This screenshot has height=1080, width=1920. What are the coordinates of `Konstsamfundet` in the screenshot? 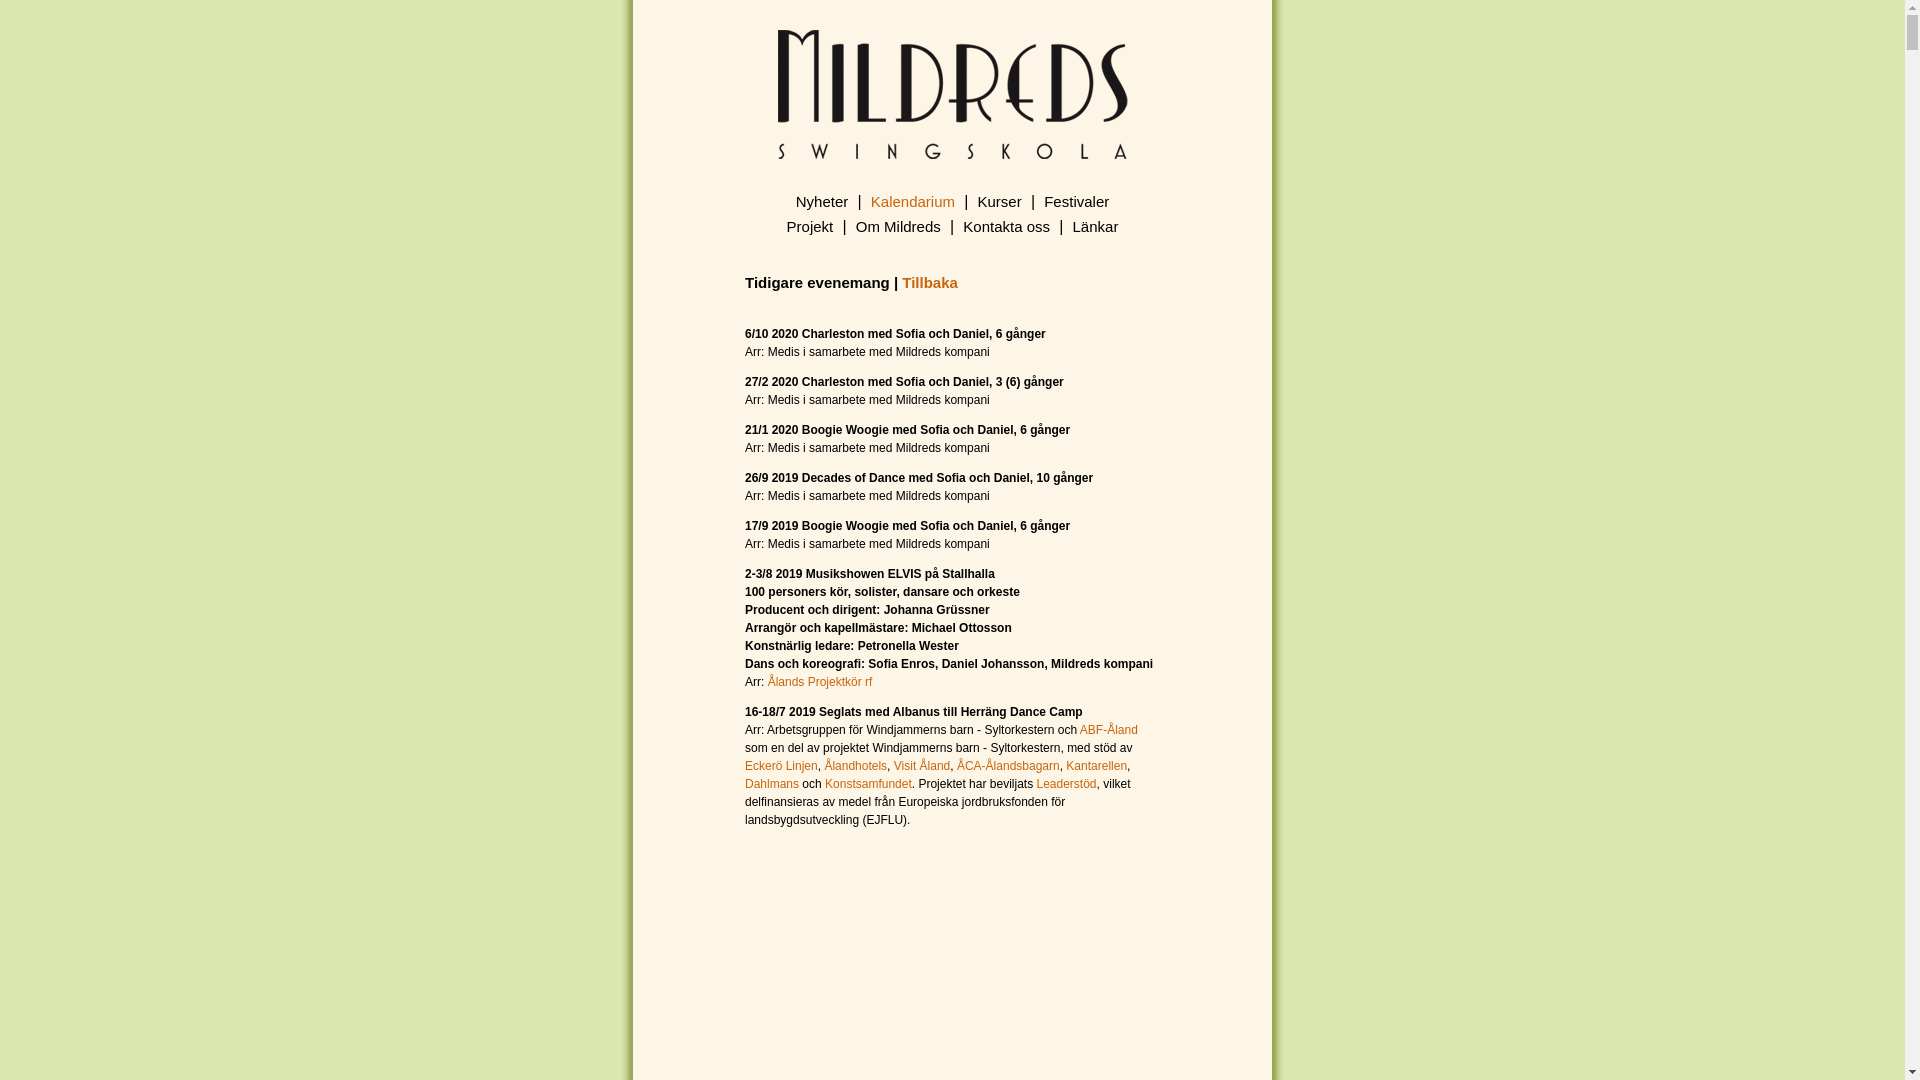 It's located at (868, 784).